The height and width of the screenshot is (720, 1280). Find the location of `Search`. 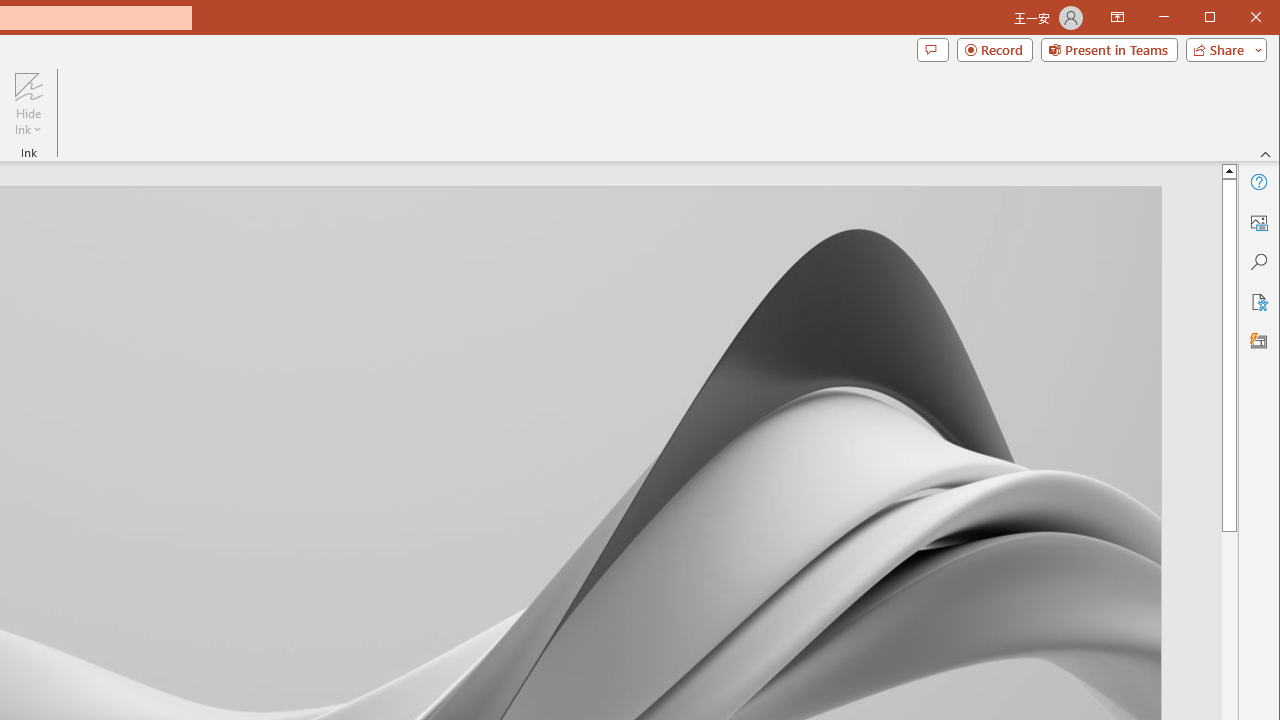

Search is located at coordinates (1258, 262).